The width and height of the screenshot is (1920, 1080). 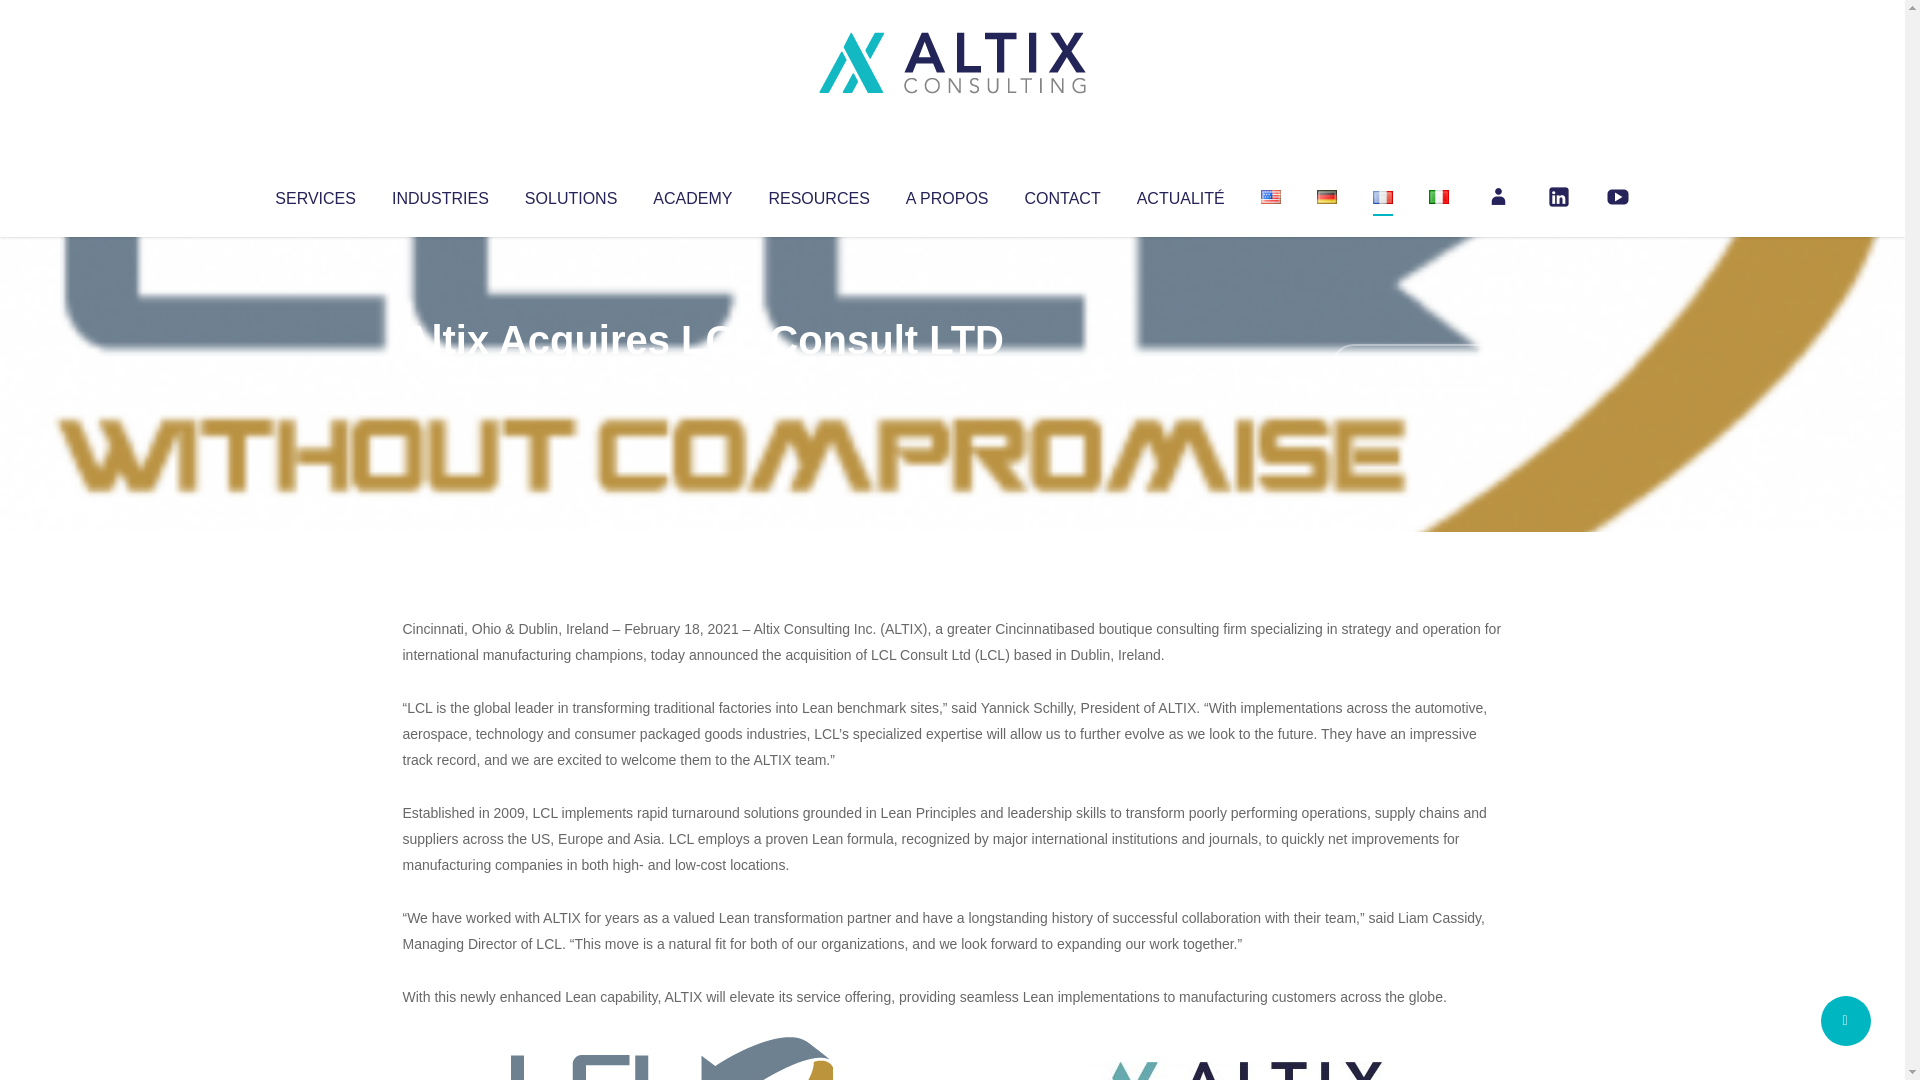 I want to click on No Comments, so click(x=1416, y=366).